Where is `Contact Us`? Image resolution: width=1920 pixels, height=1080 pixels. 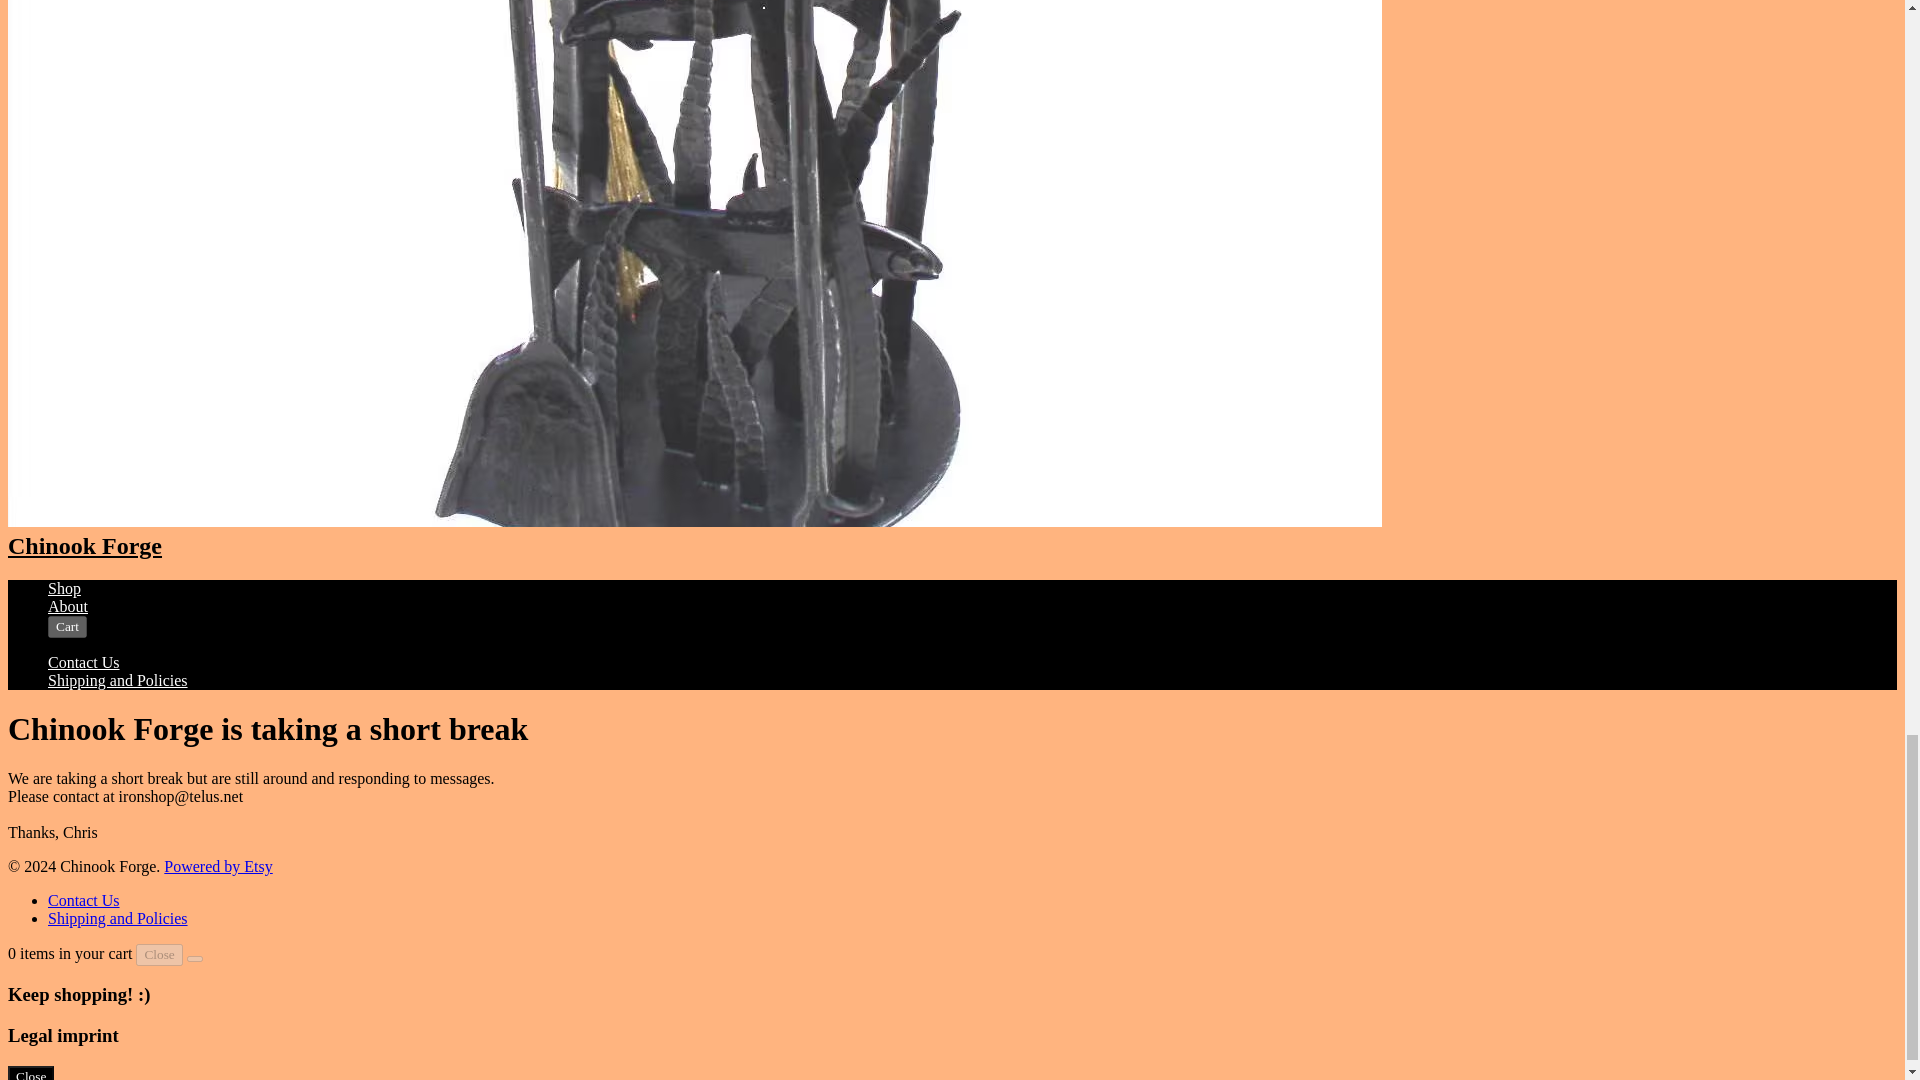 Contact Us is located at coordinates (84, 900).